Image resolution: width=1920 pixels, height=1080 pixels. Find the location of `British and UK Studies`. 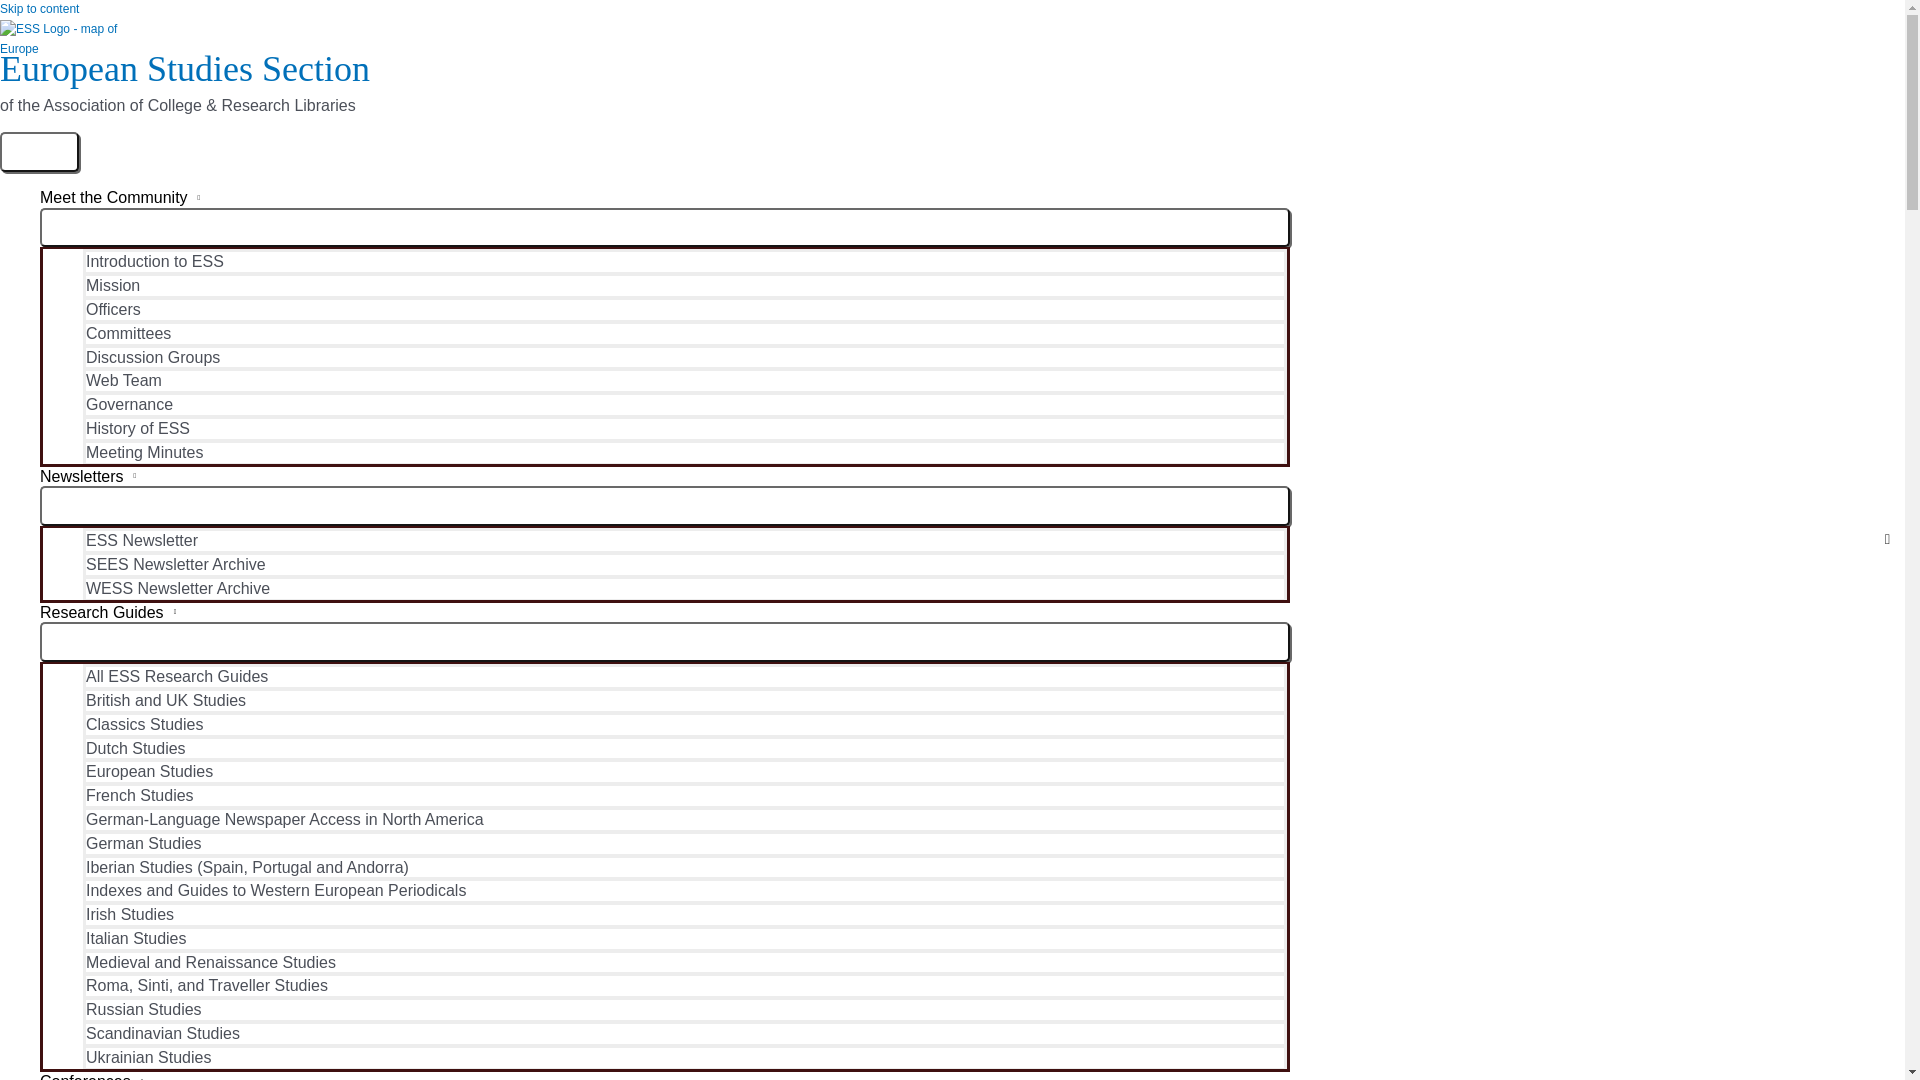

British and UK Studies is located at coordinates (684, 699).